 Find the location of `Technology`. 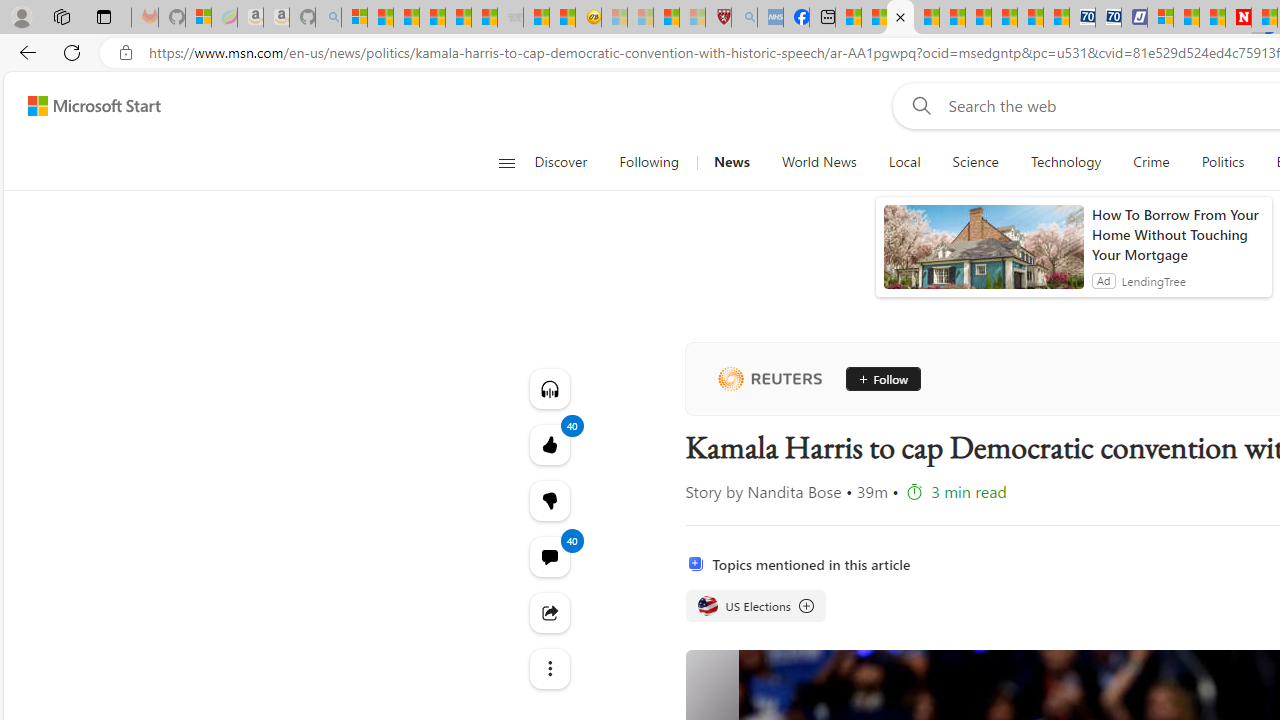

Technology is located at coordinates (1065, 162).